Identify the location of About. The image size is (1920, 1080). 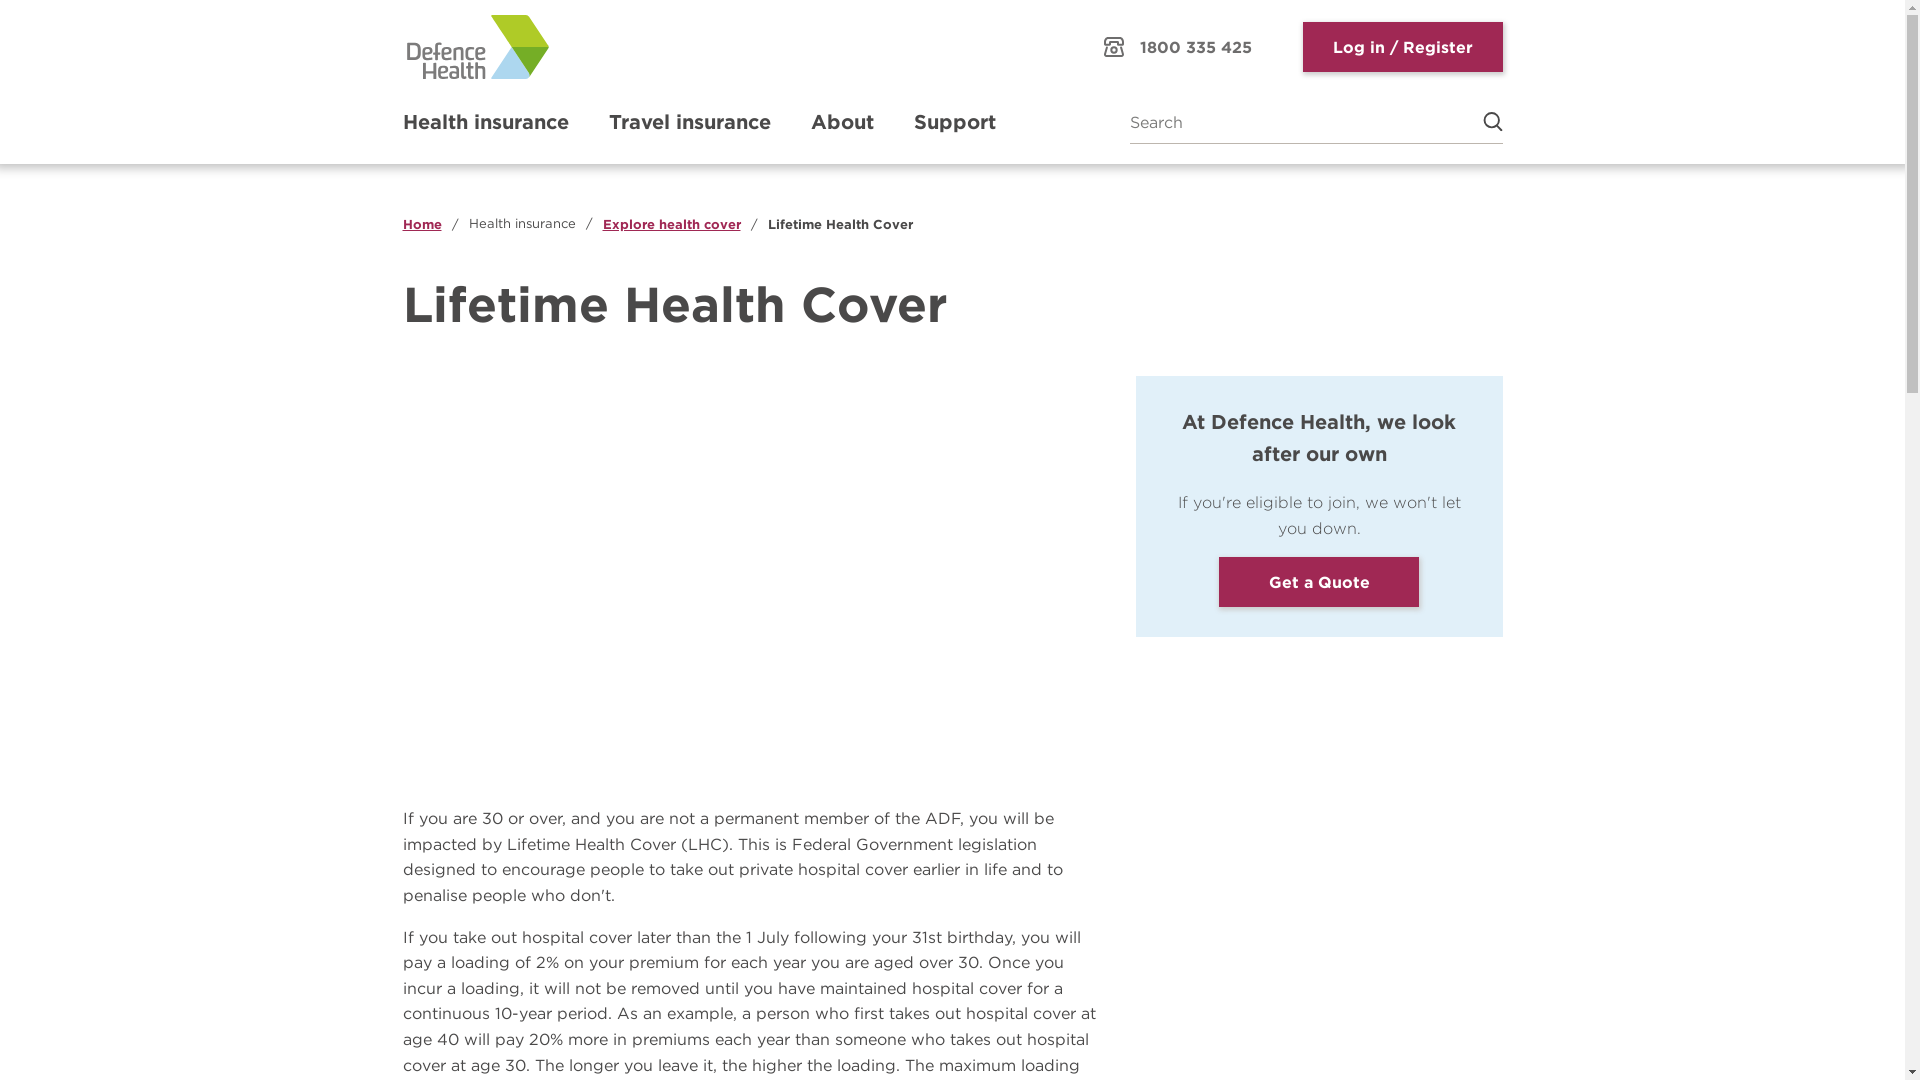
(842, 122).